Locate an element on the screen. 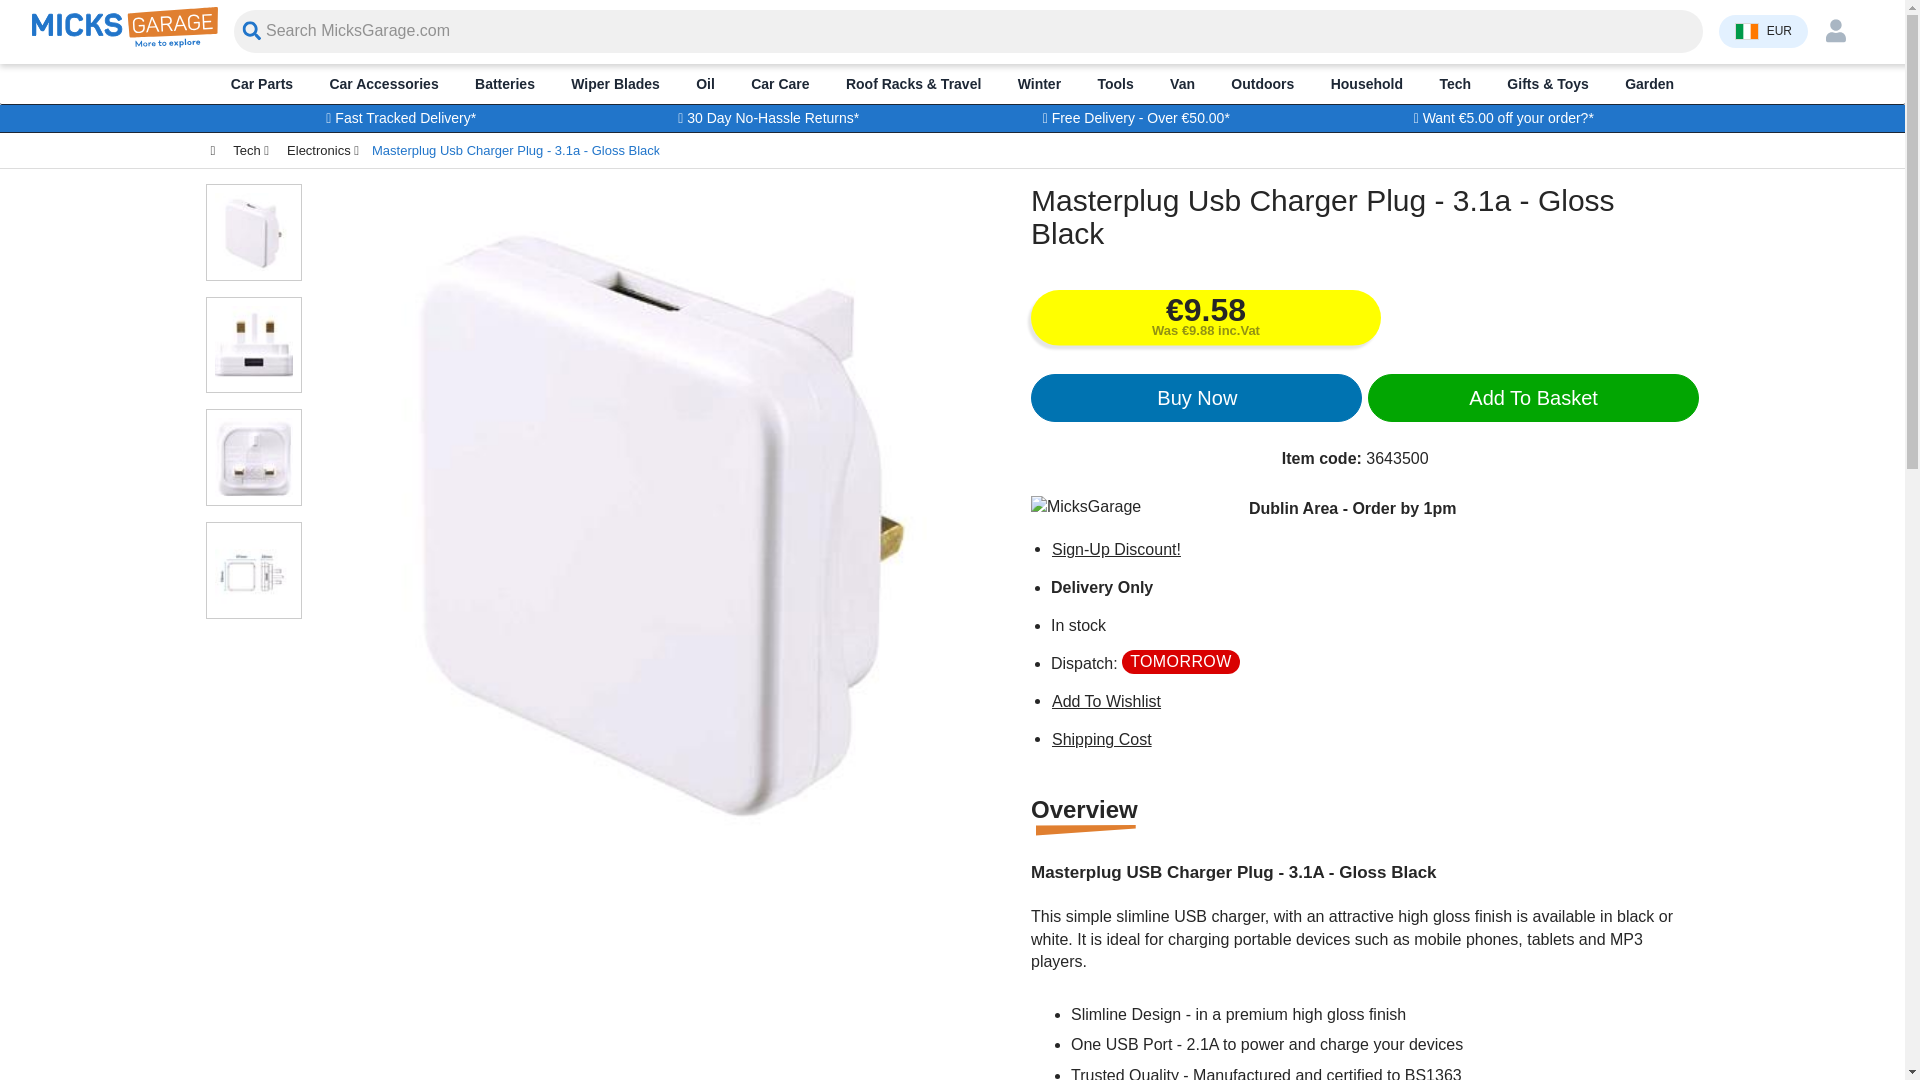 The height and width of the screenshot is (1080, 1920). Winter is located at coordinates (1039, 83).